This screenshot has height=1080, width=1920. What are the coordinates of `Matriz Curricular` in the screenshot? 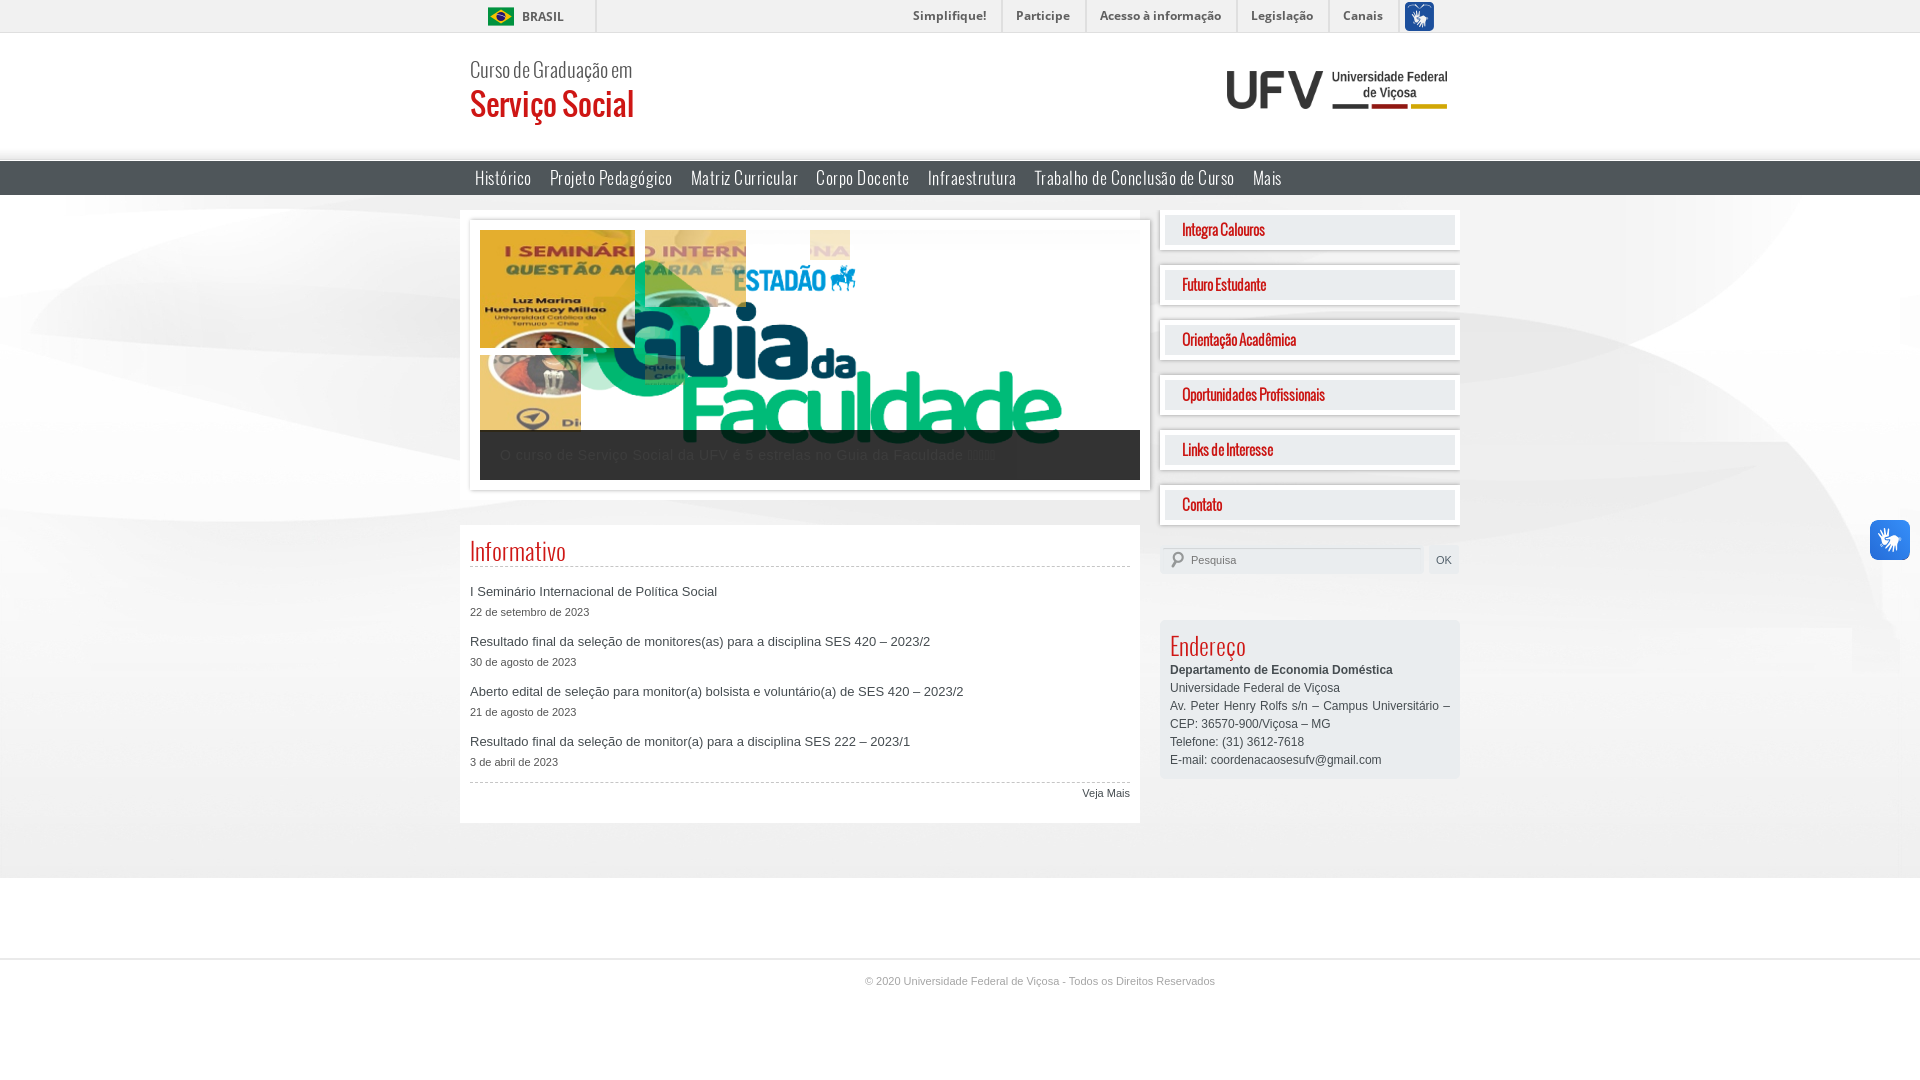 It's located at (745, 178).